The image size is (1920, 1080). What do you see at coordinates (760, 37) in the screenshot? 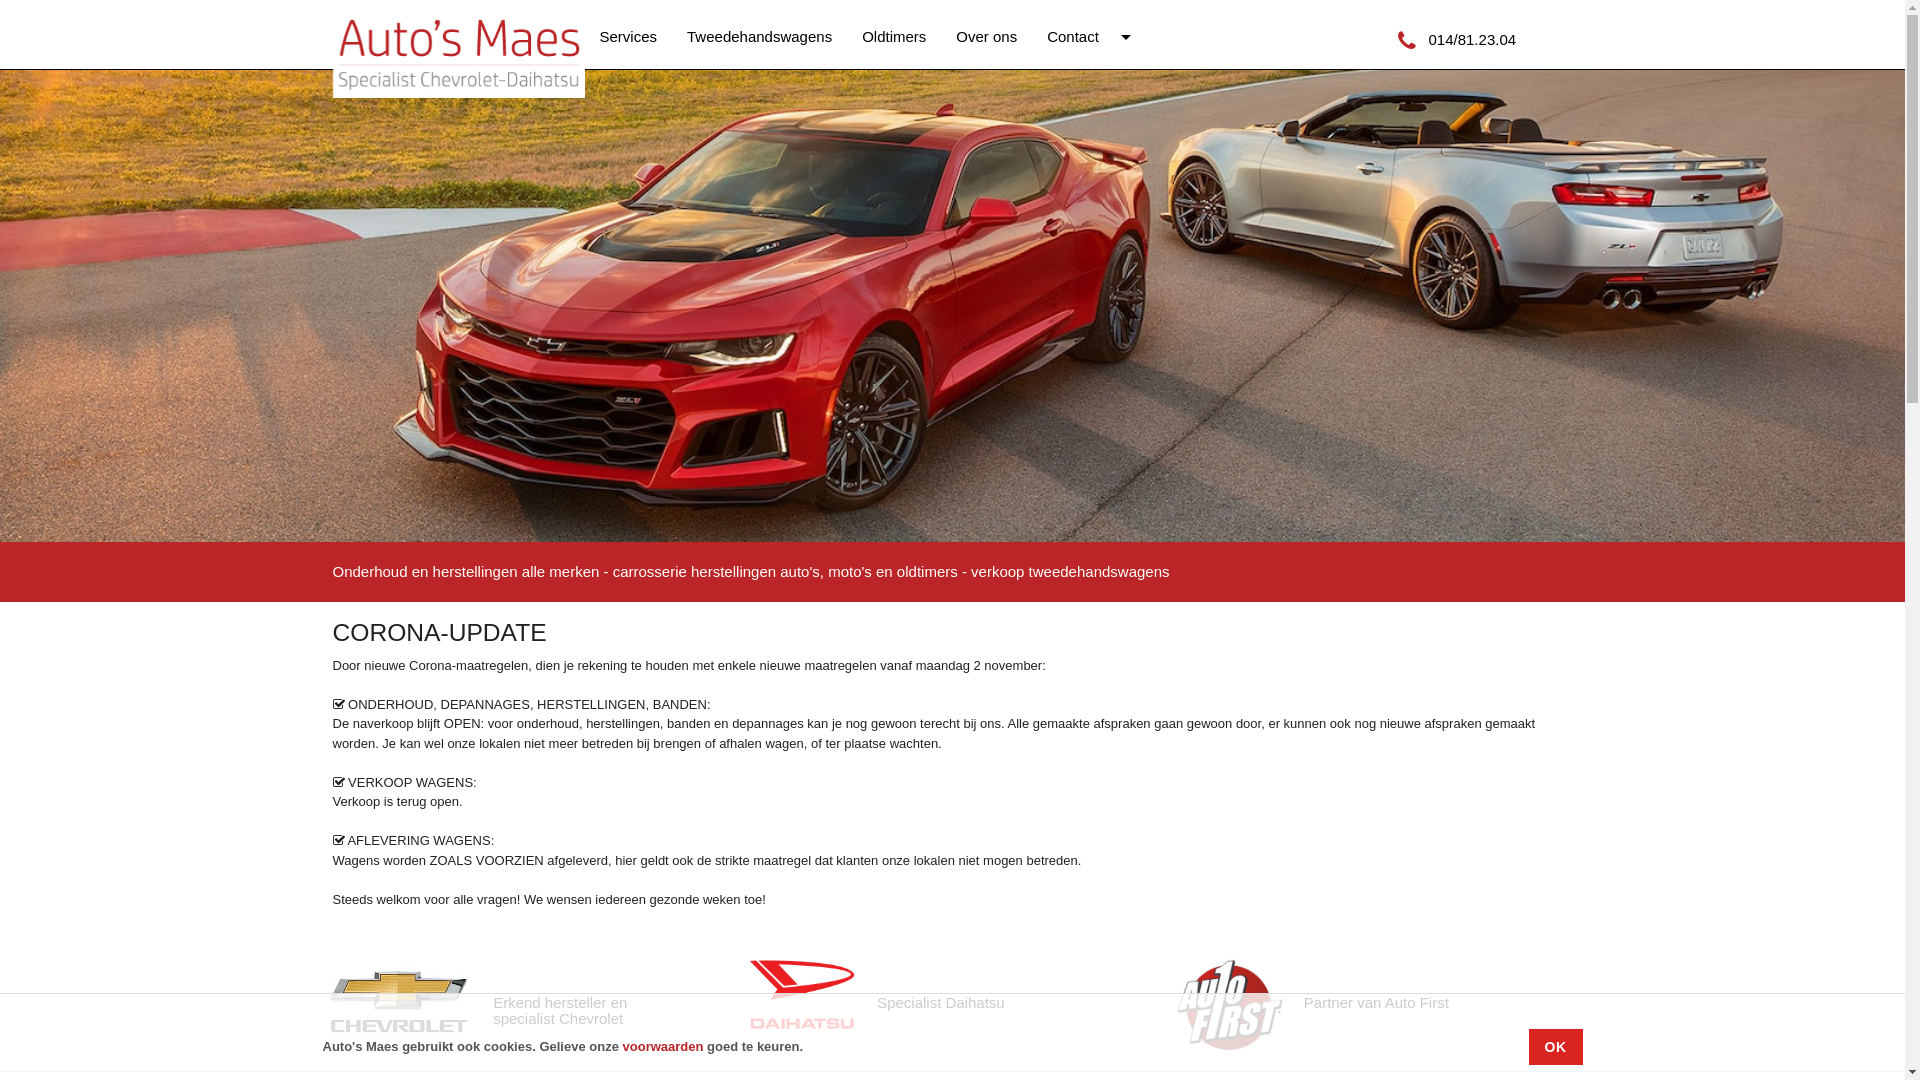
I see `Tweedehandswagens` at bounding box center [760, 37].